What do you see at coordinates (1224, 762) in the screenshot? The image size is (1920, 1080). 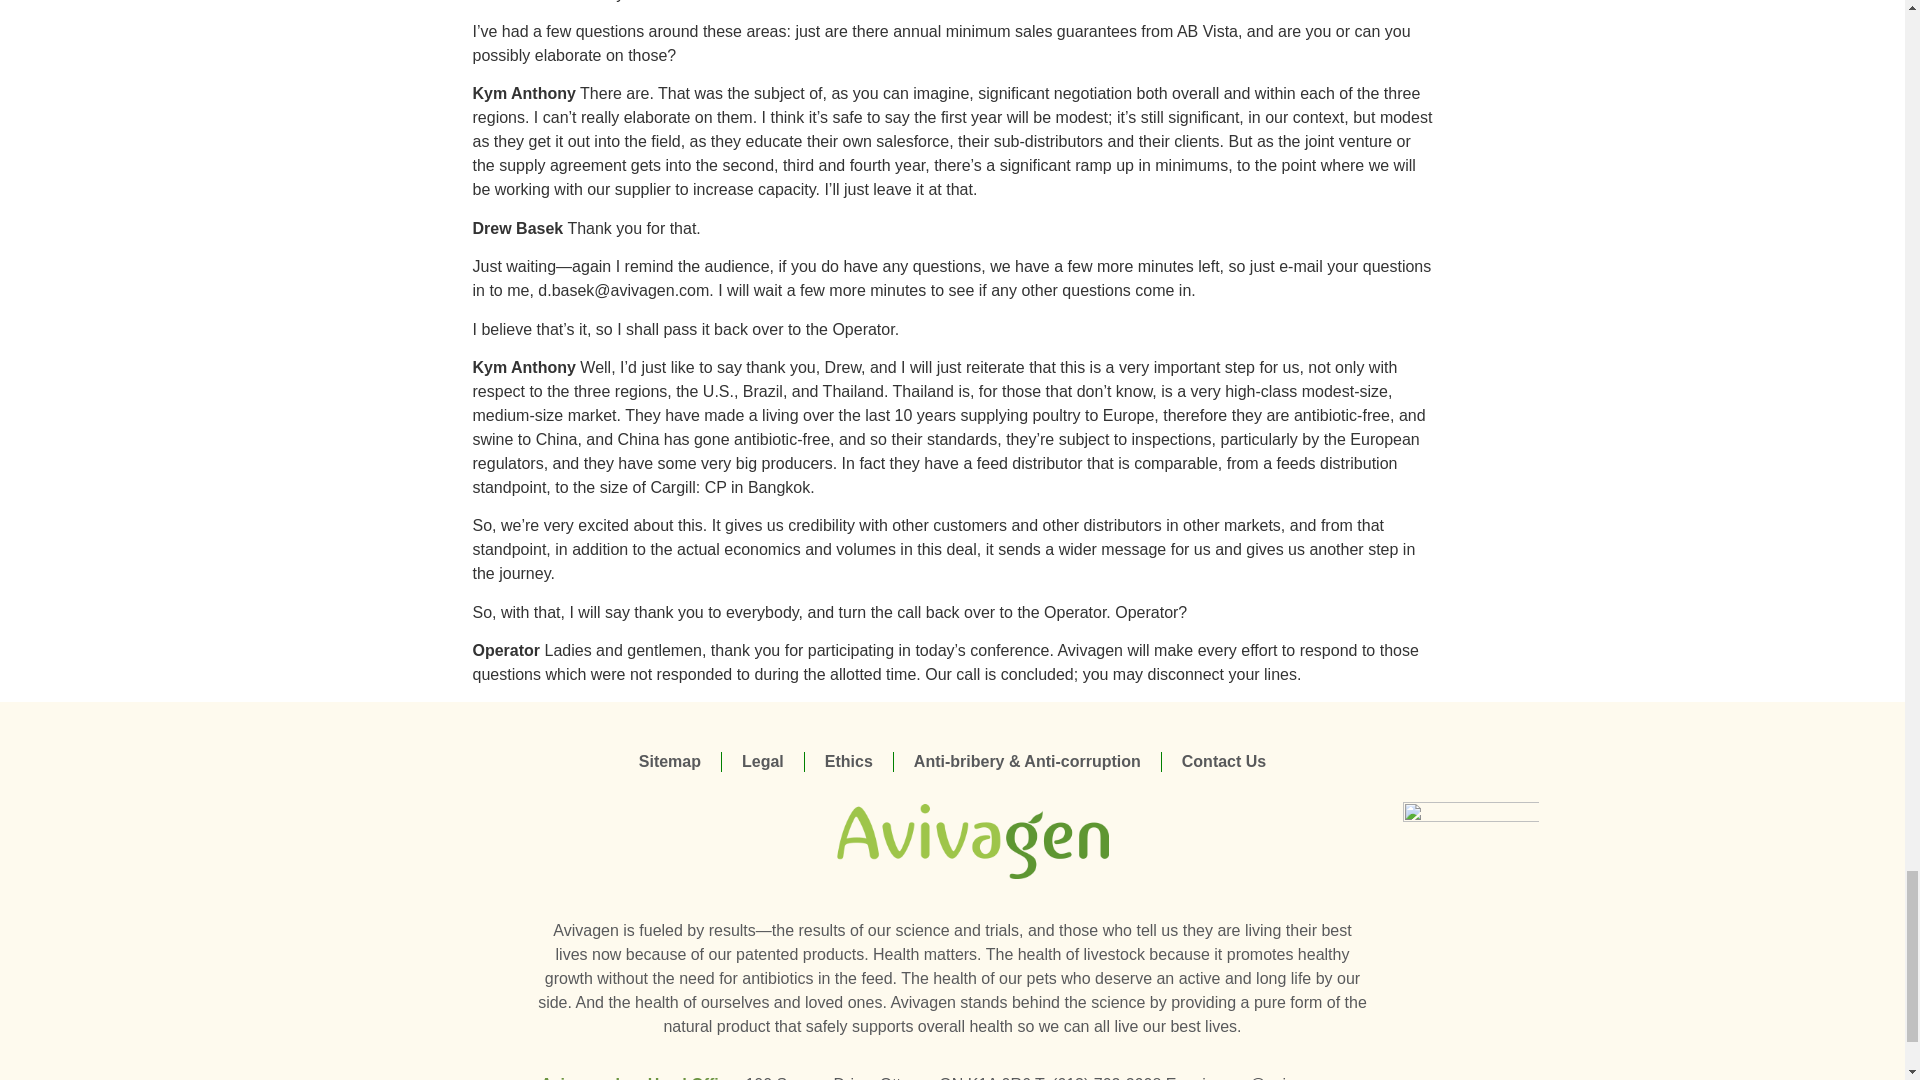 I see `Contact Us` at bounding box center [1224, 762].